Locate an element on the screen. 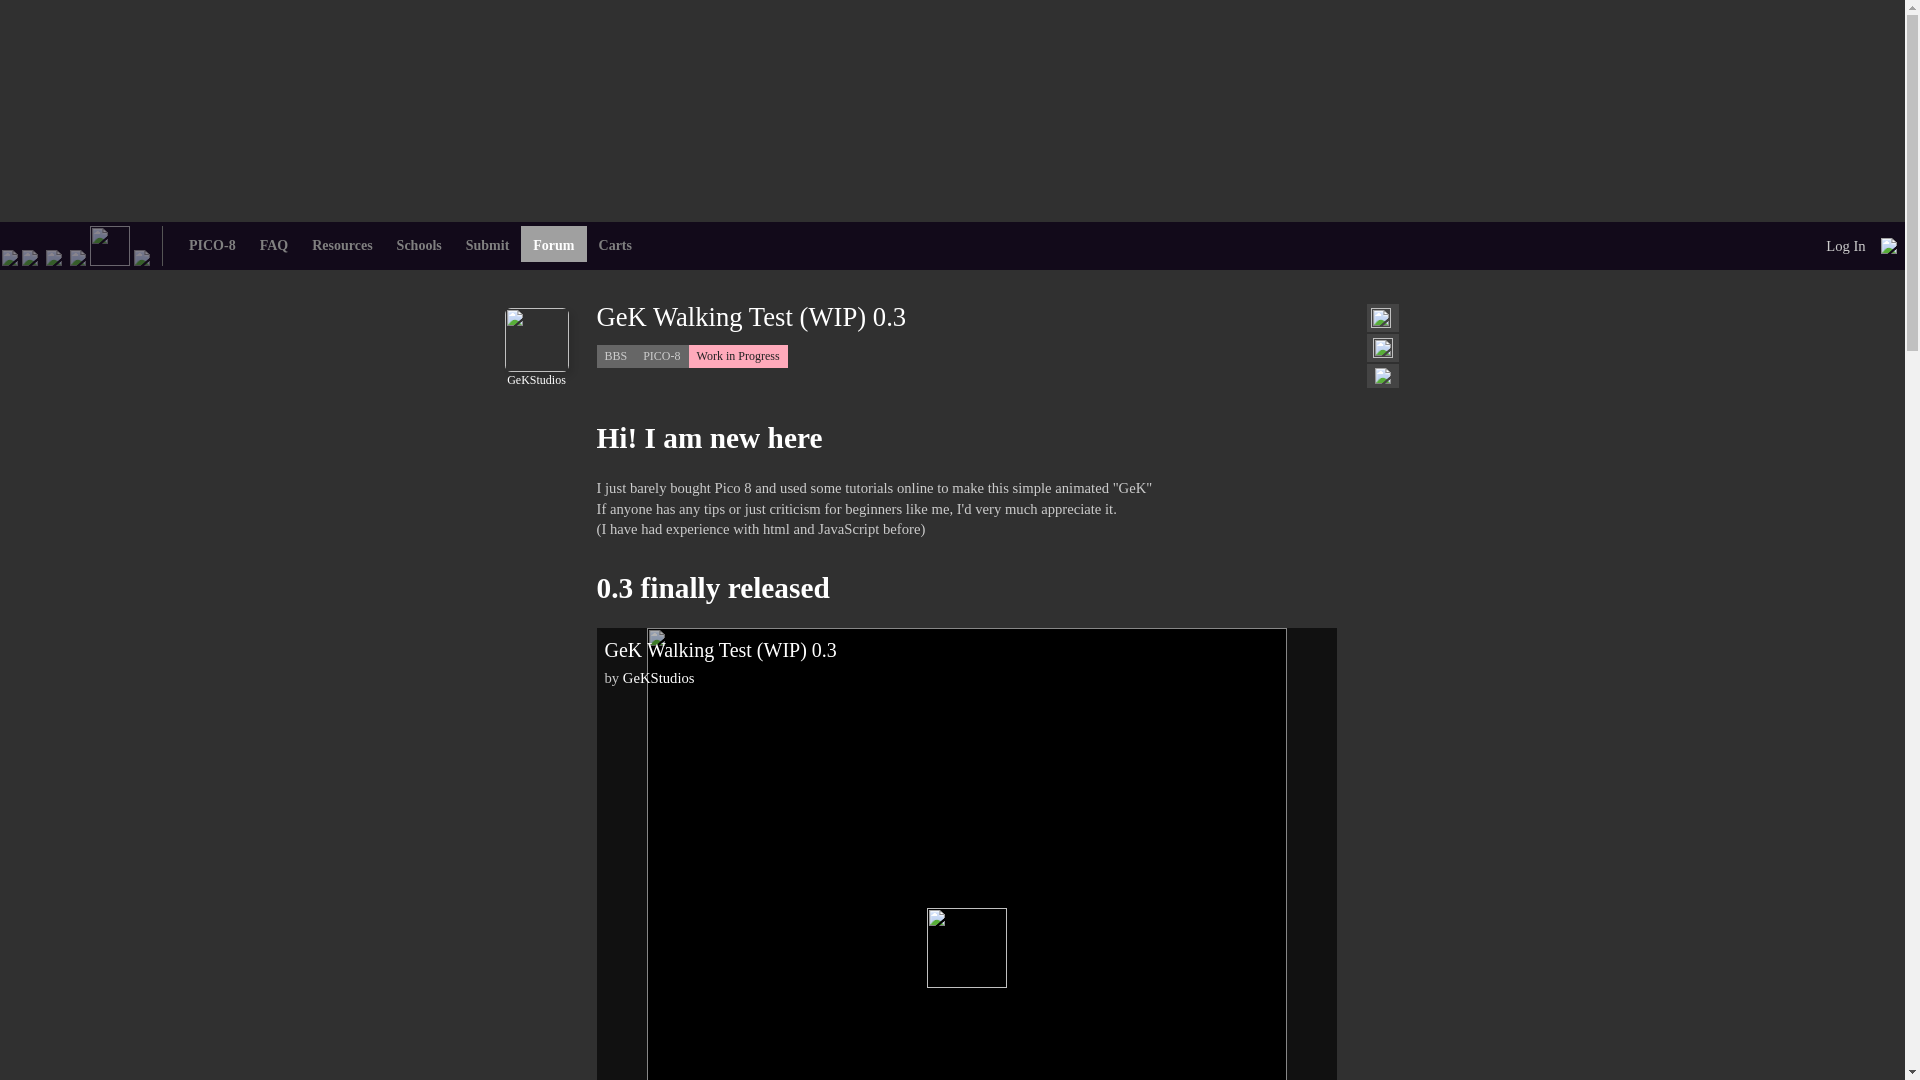  Give this post a star is located at coordinates (1380, 318).